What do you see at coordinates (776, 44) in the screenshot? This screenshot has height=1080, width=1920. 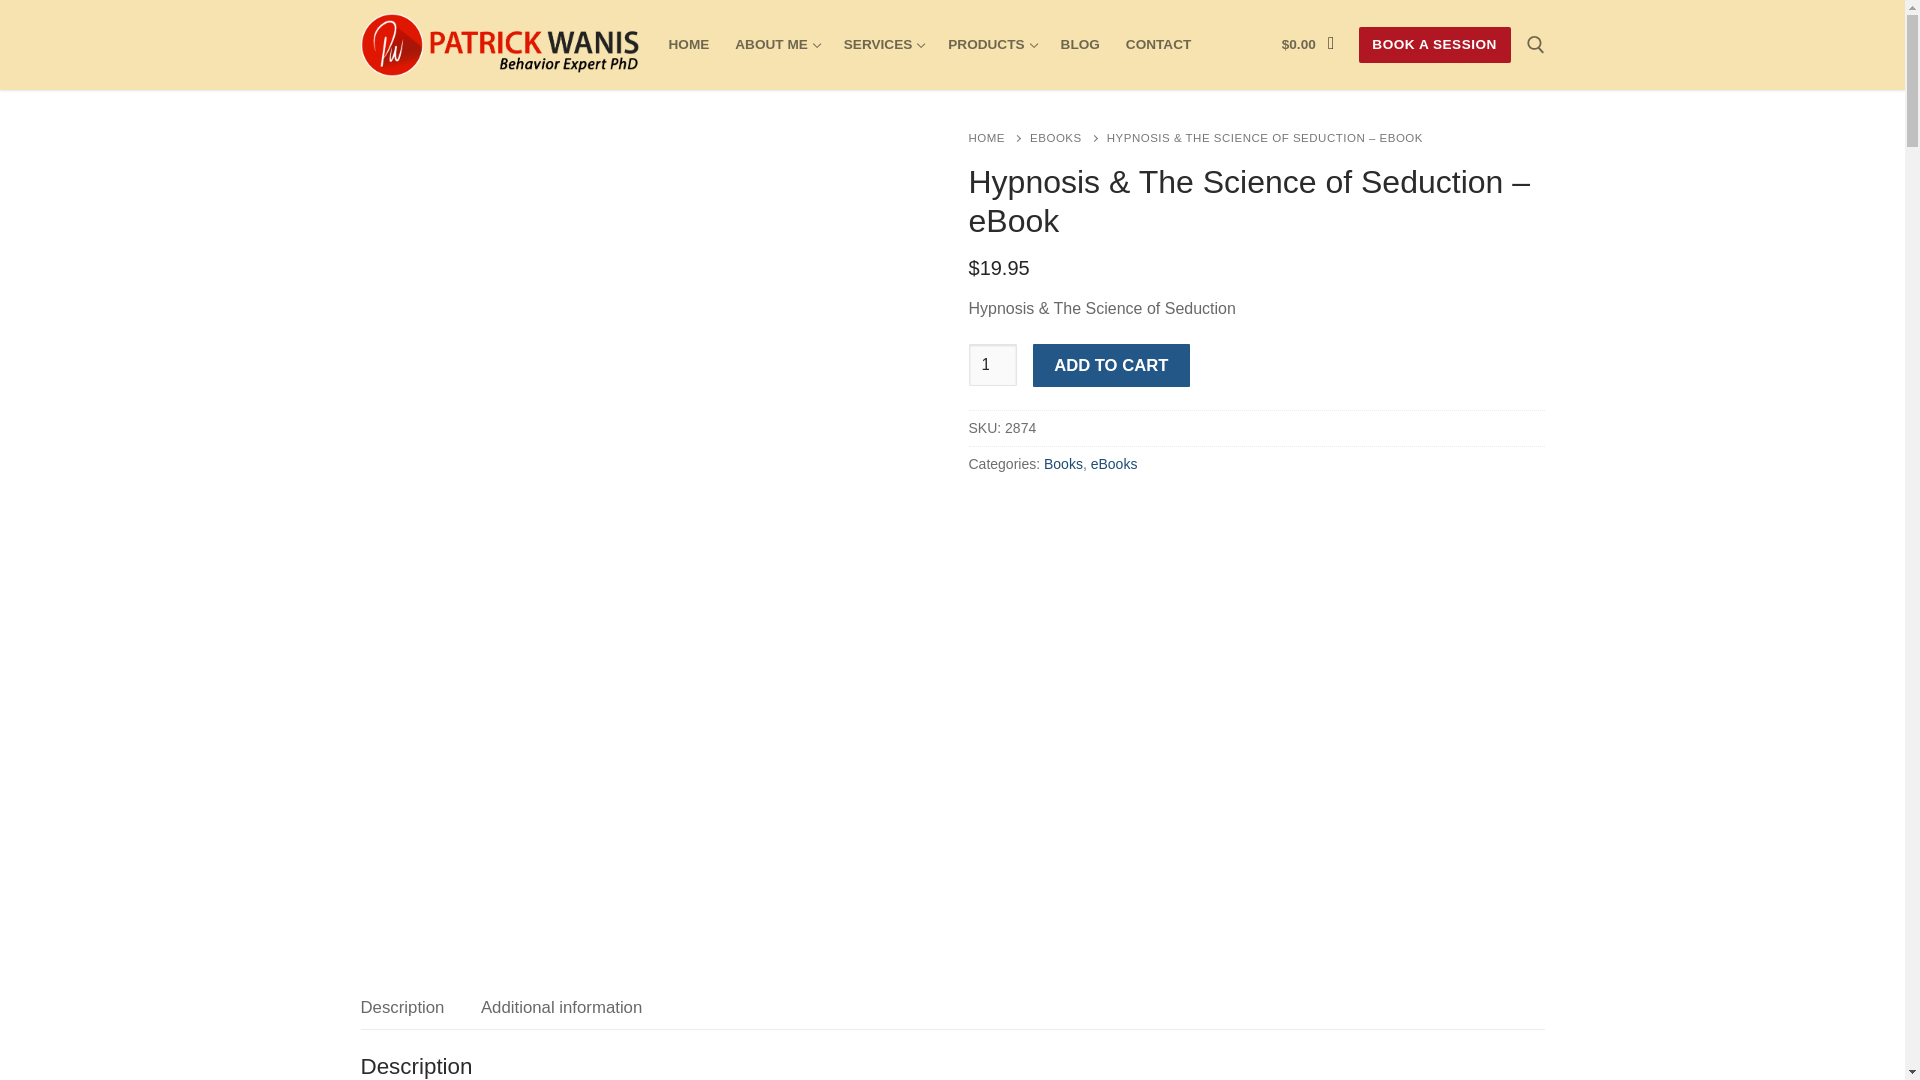 I see `BLOG` at bounding box center [776, 44].